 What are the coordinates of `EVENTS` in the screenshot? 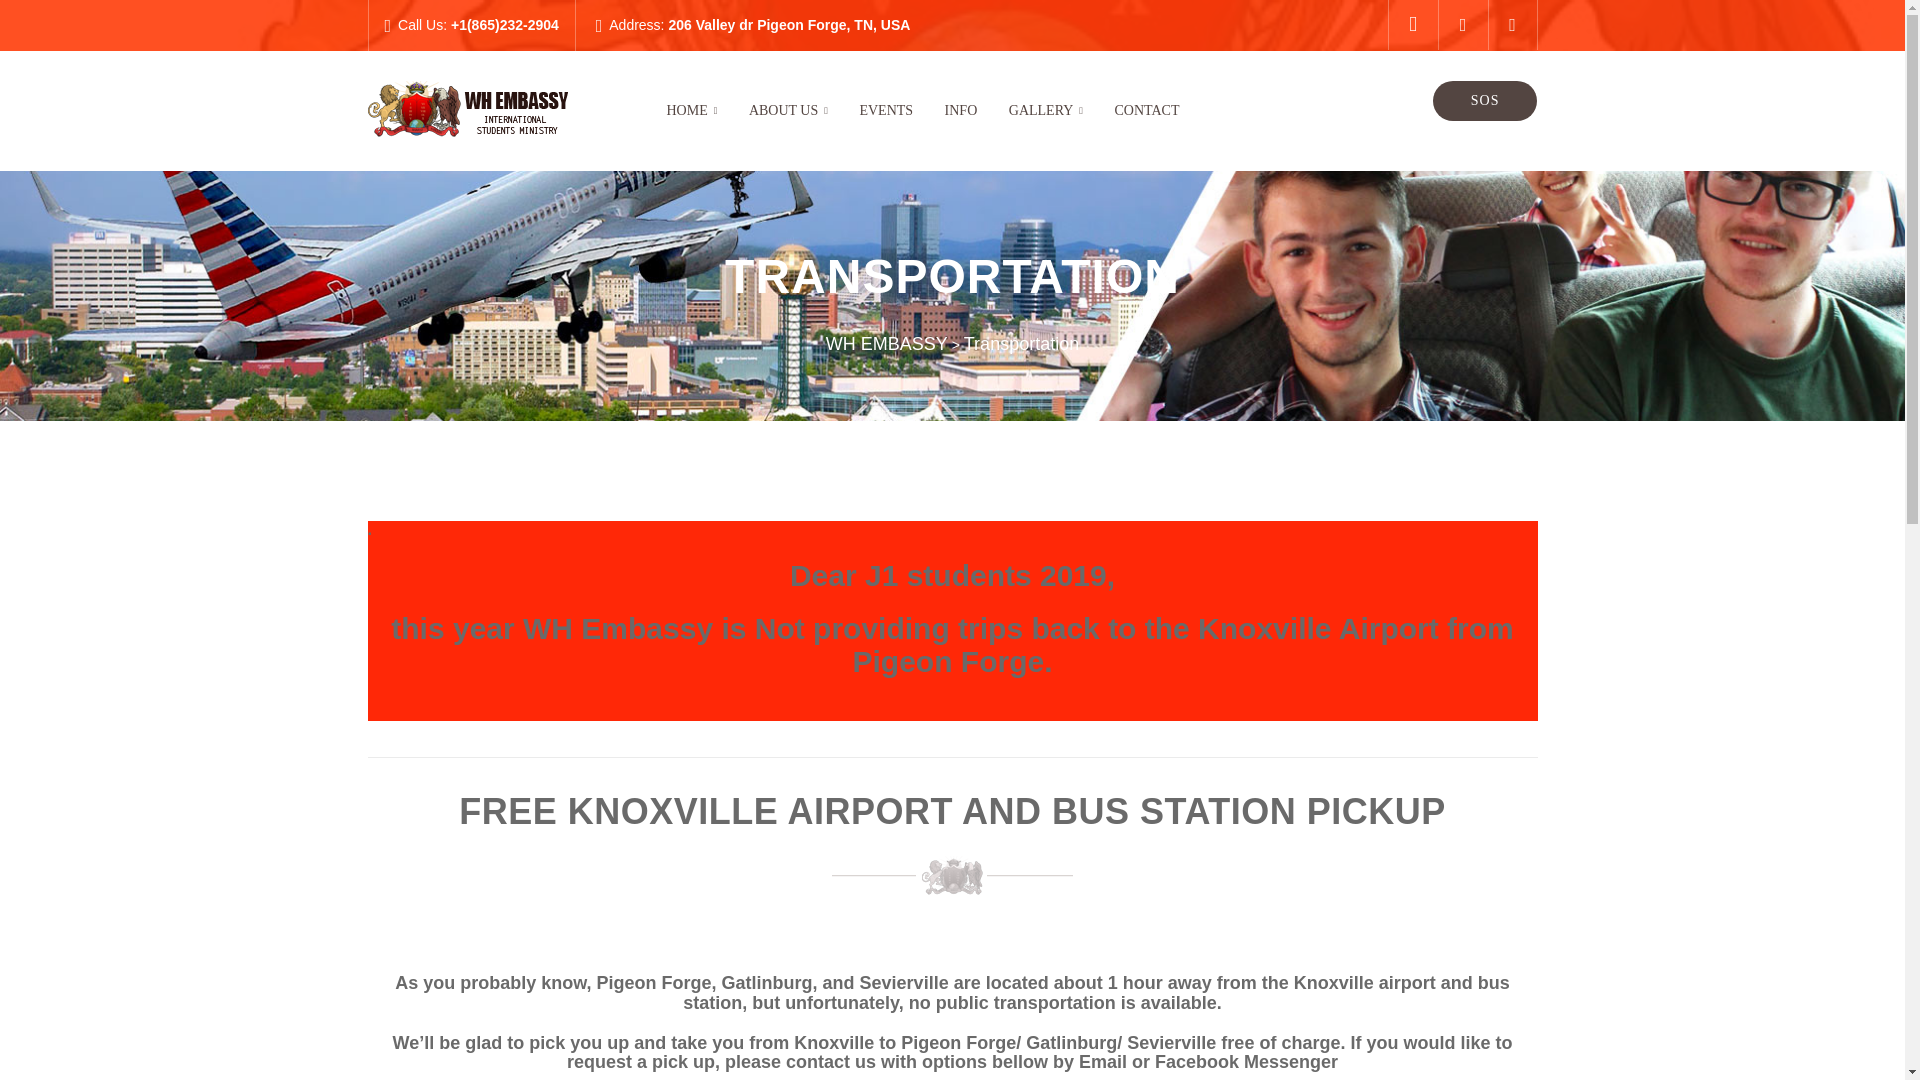 It's located at (886, 110).